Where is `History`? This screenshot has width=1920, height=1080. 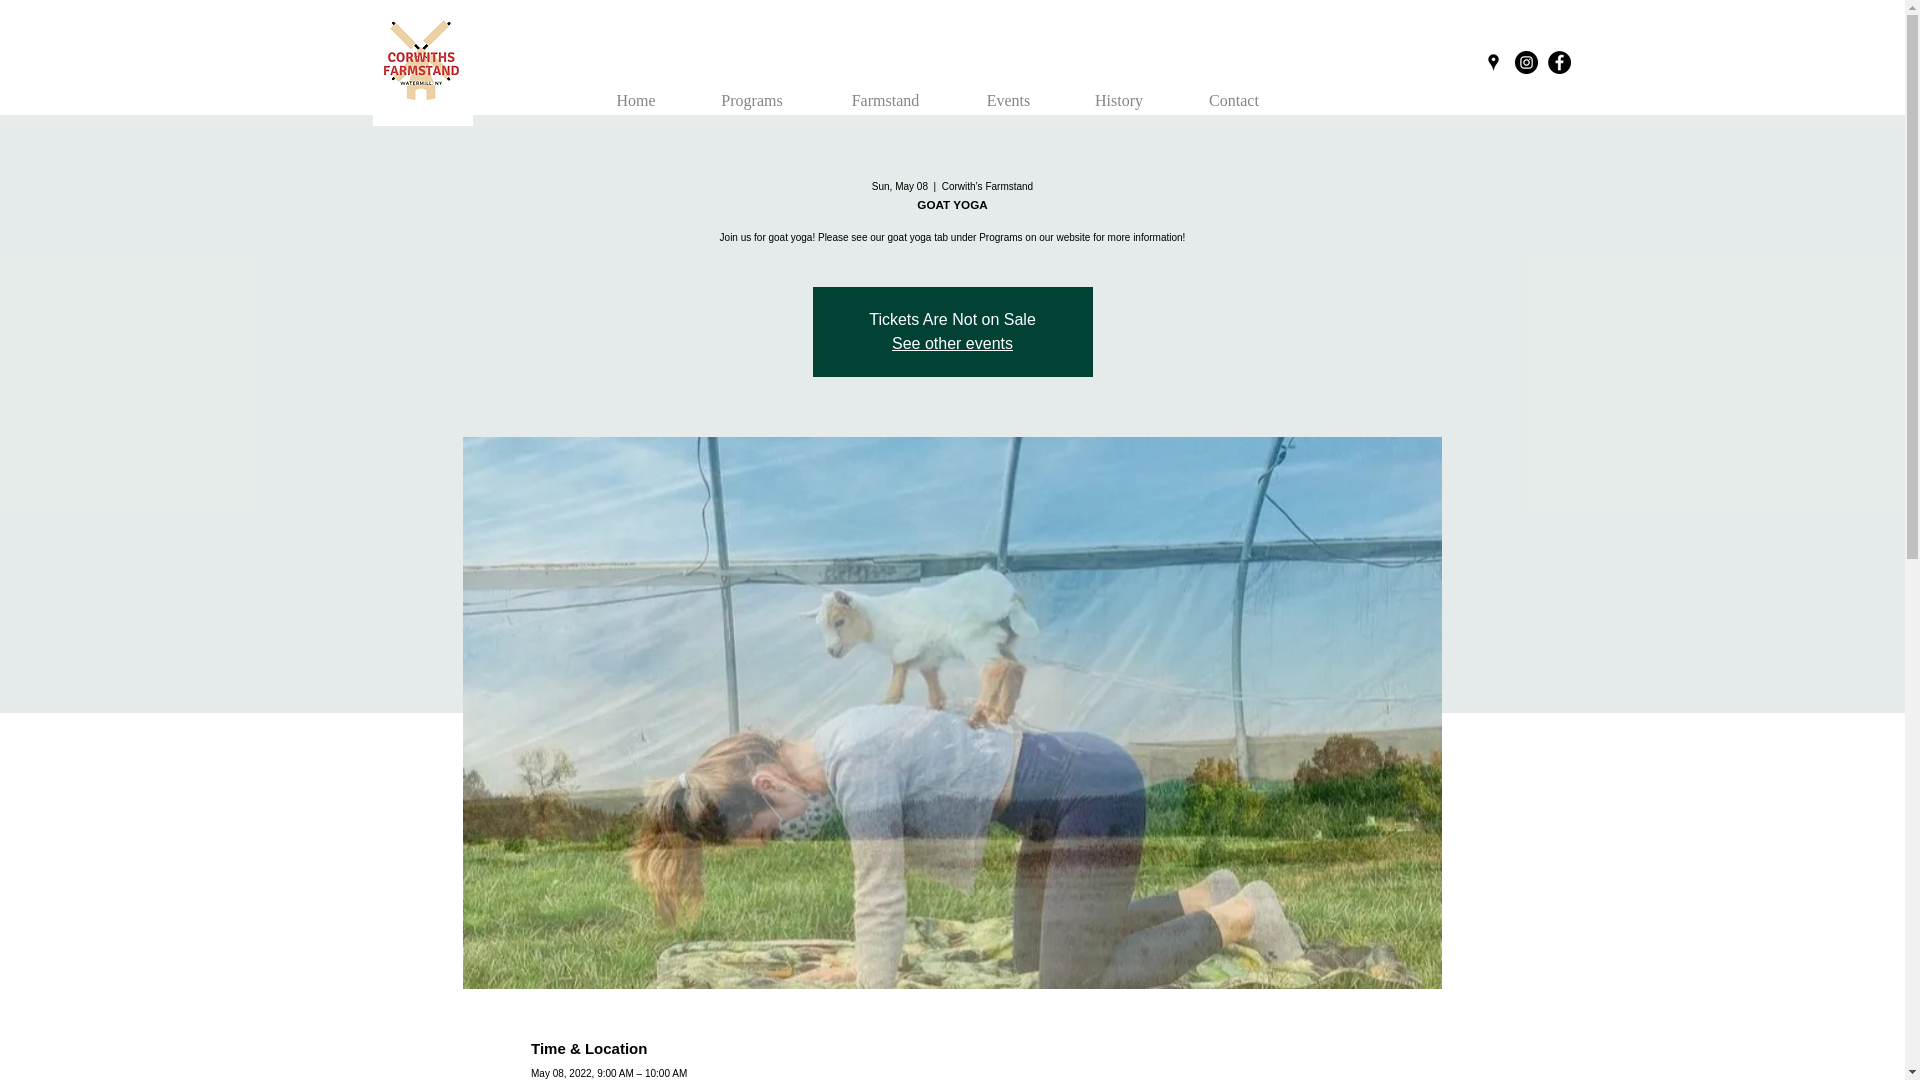
History is located at coordinates (1118, 91).